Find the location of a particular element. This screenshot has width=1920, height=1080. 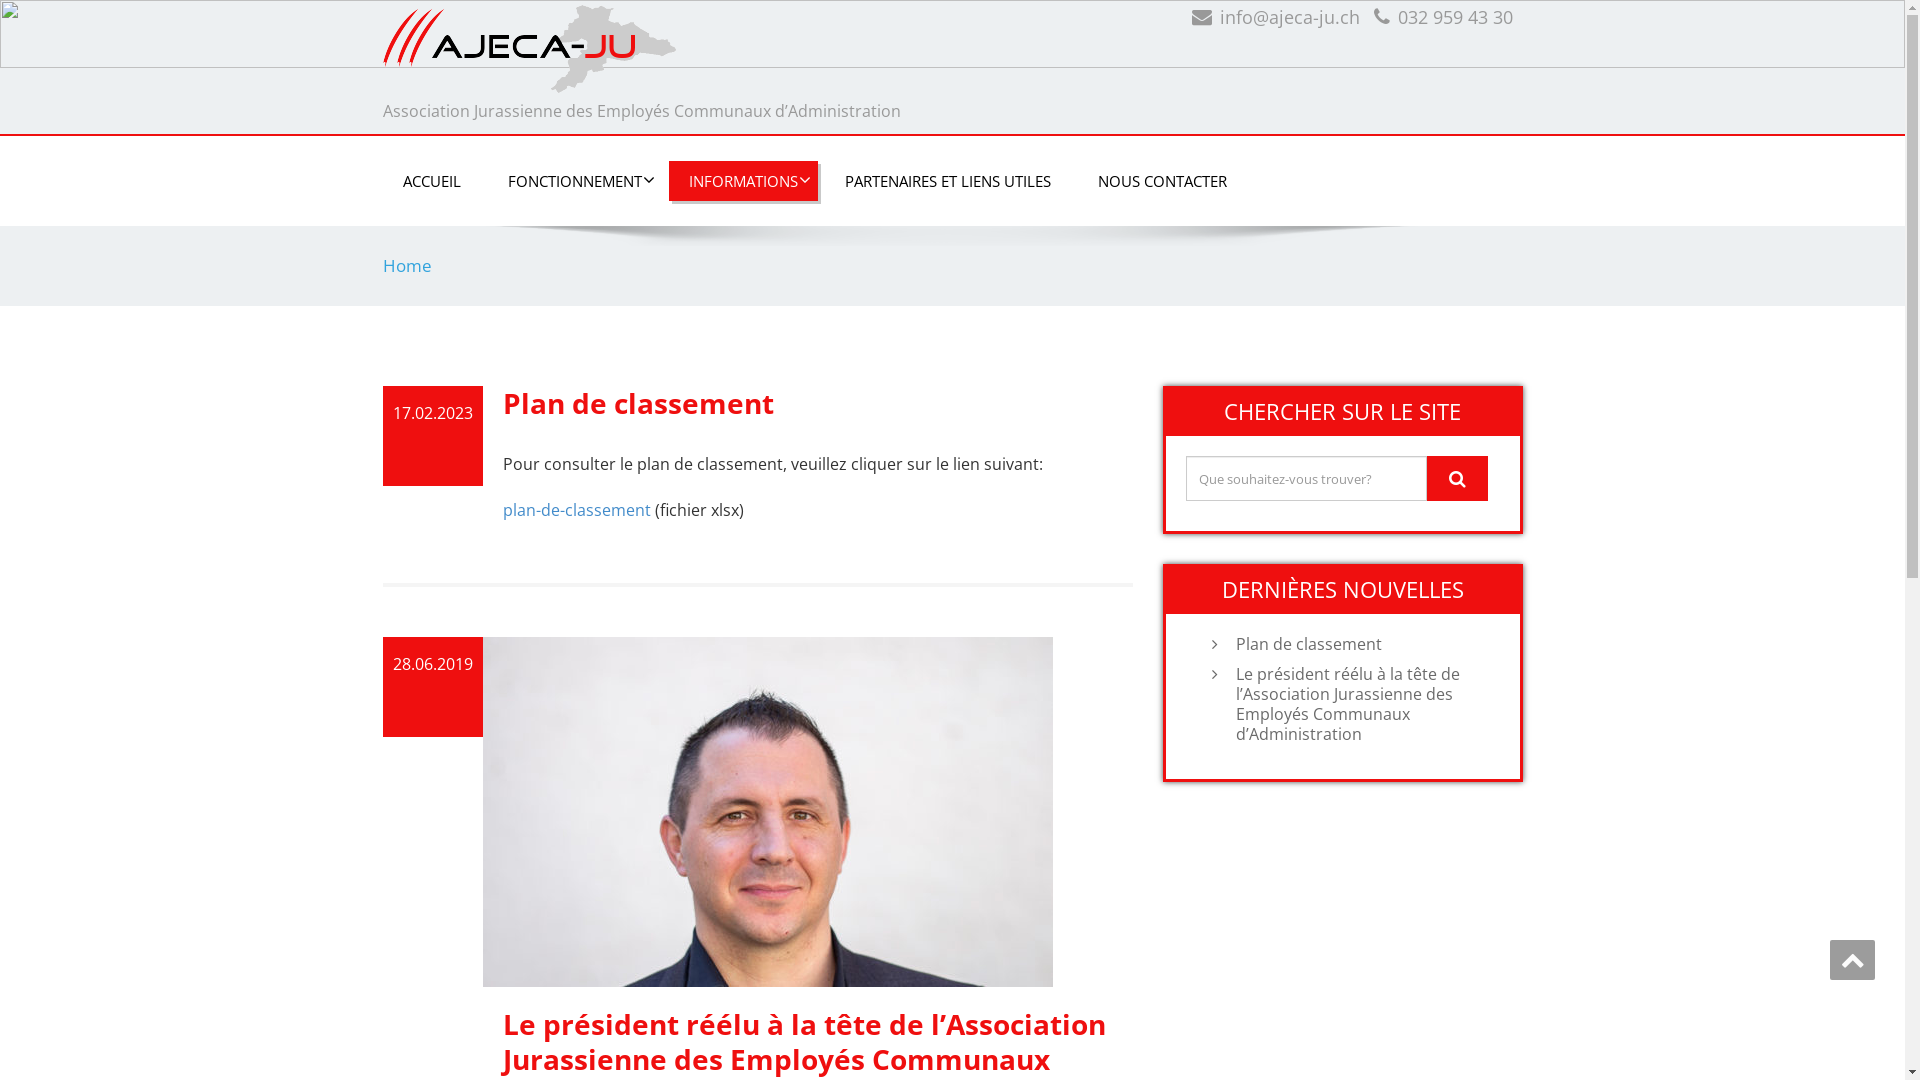

Plan de classement is located at coordinates (638, 403).